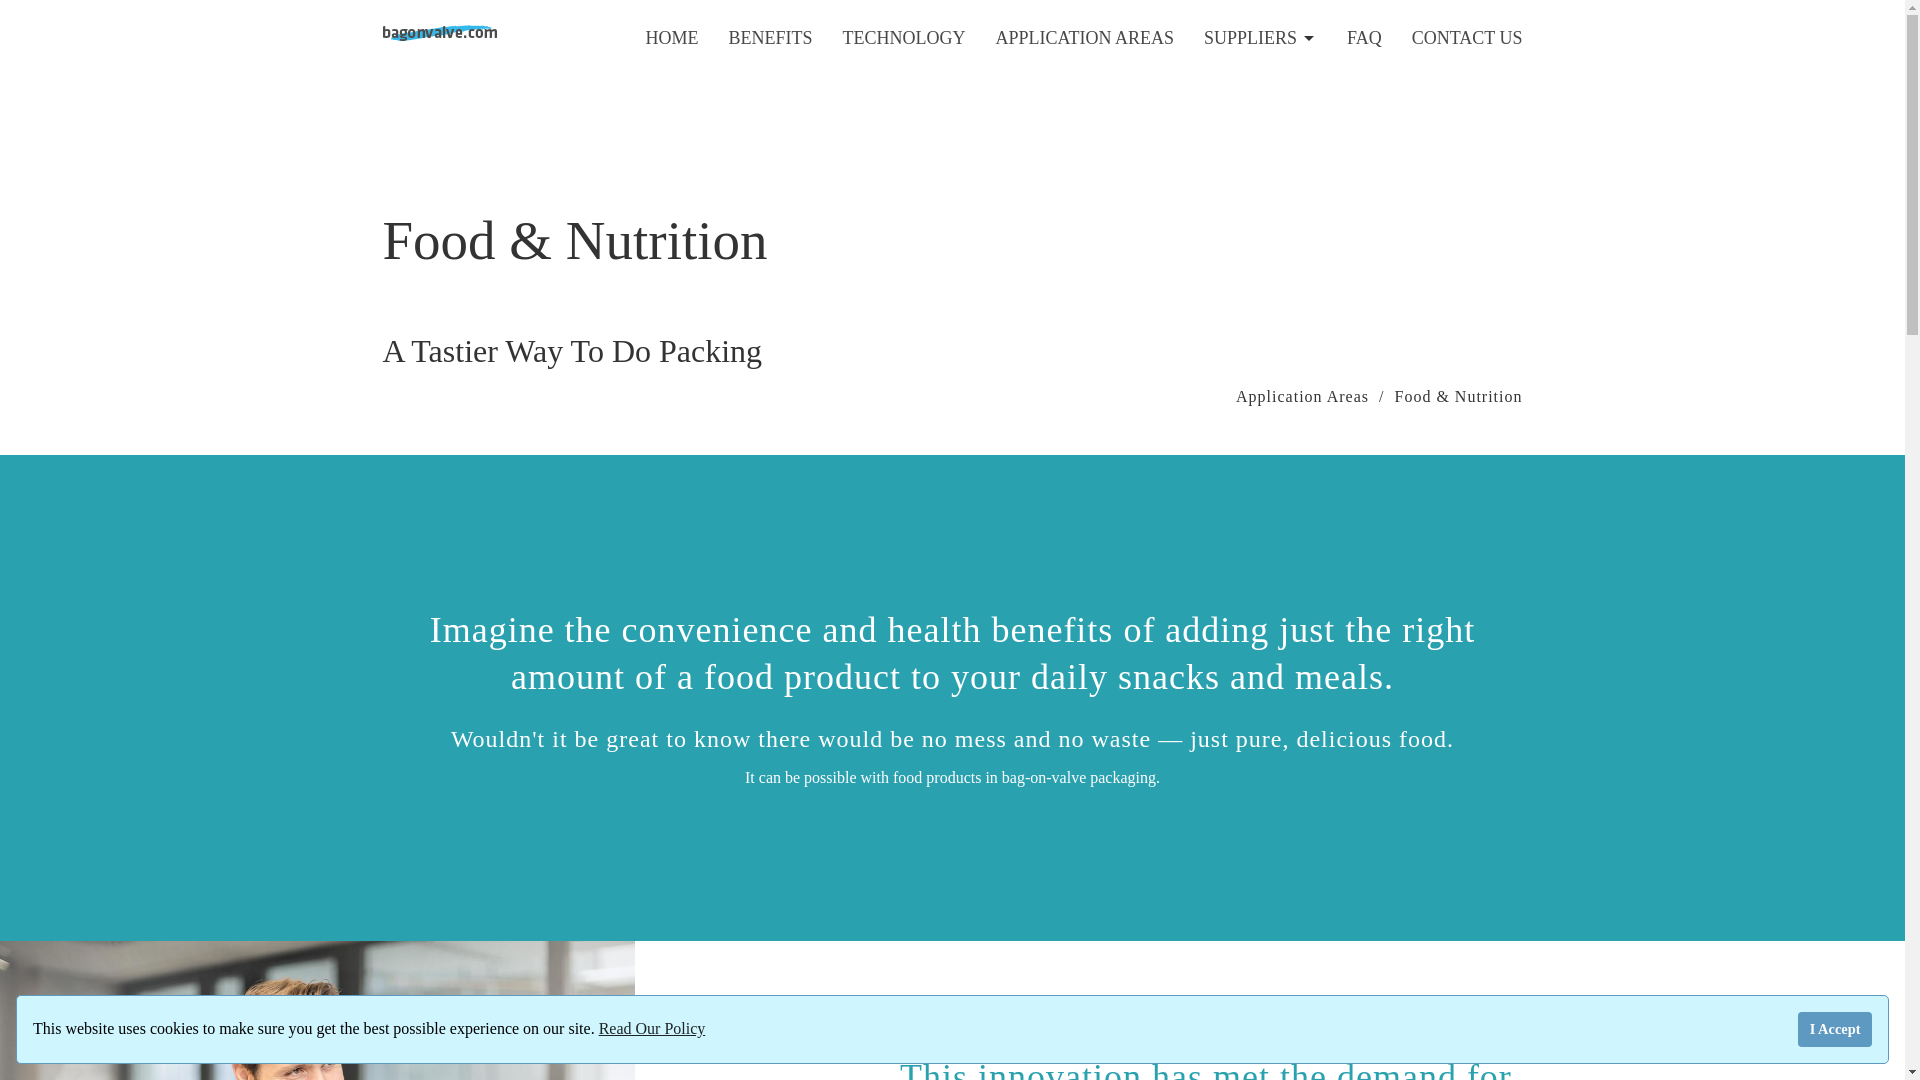 The height and width of the screenshot is (1080, 1920). What do you see at coordinates (1834, 1029) in the screenshot?
I see `I Accept` at bounding box center [1834, 1029].